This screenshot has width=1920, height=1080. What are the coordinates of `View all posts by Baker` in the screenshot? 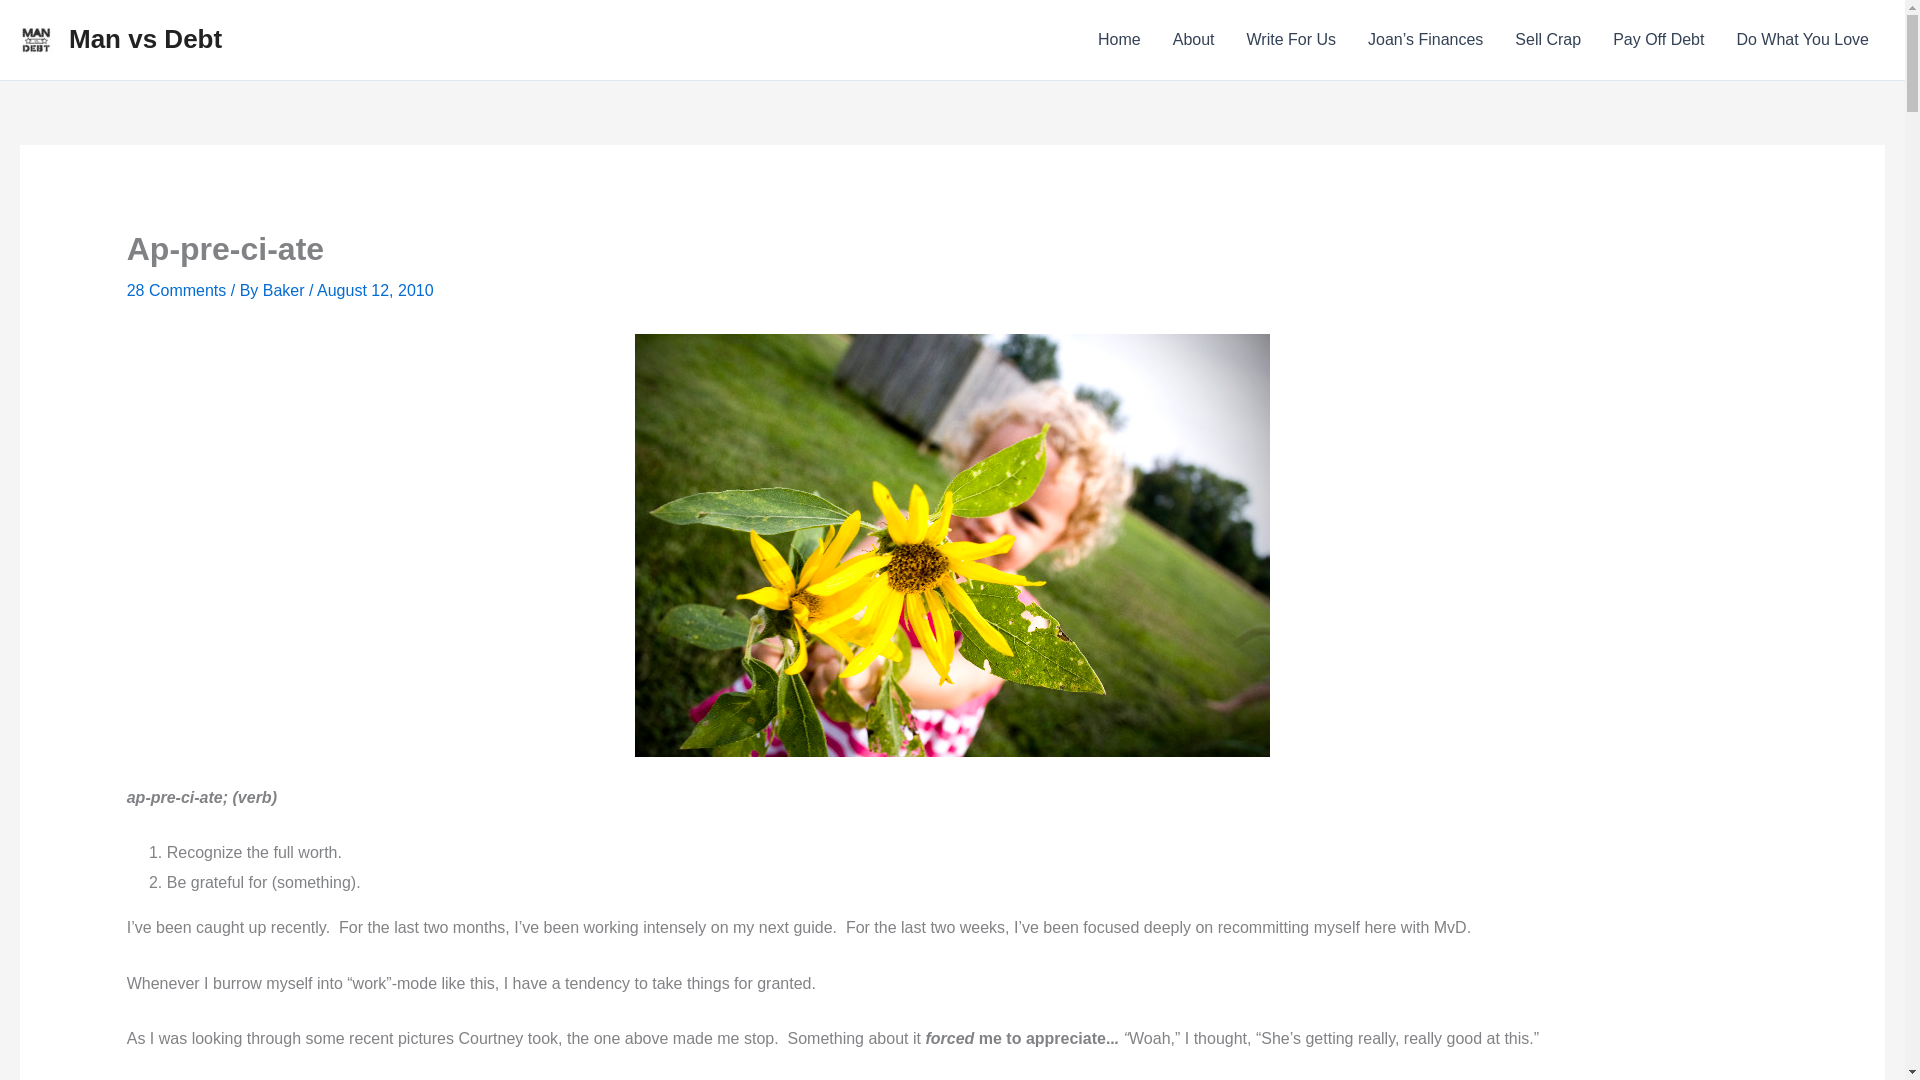 It's located at (286, 290).